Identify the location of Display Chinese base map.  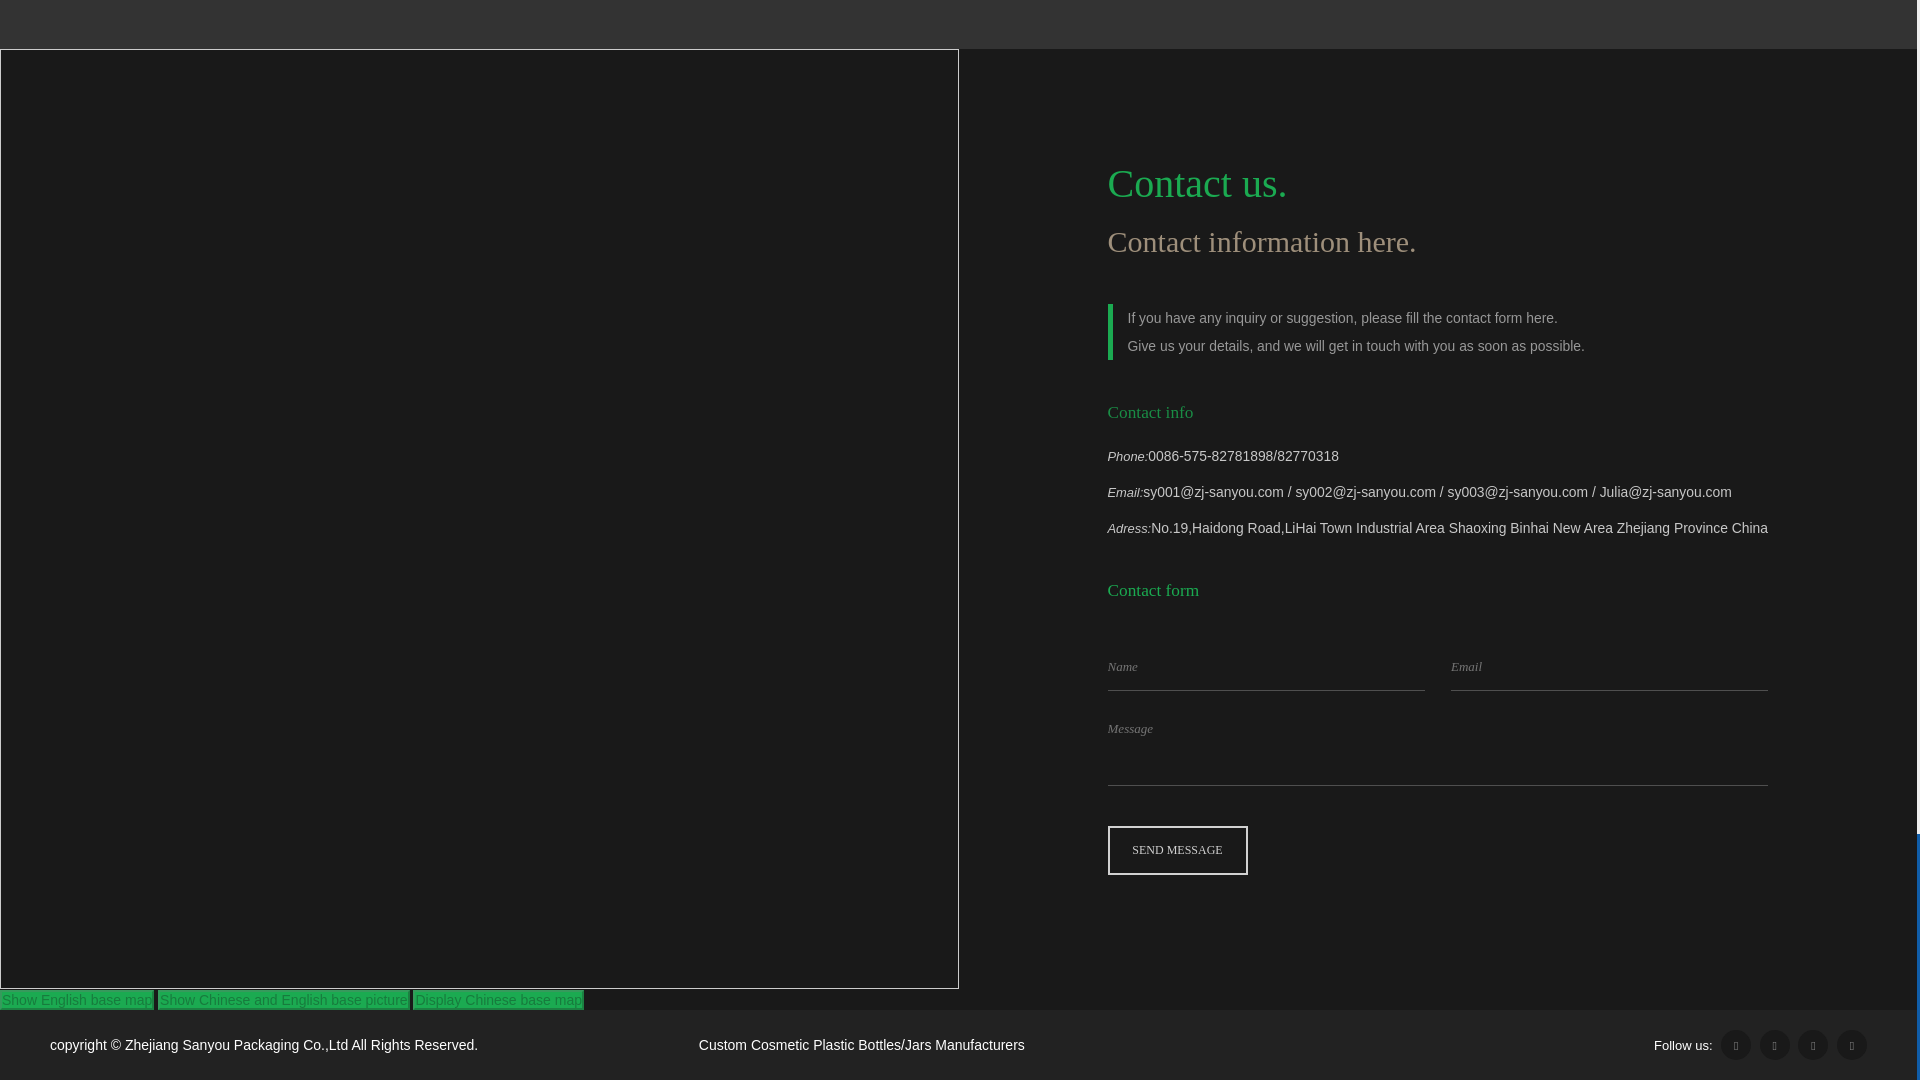
(498, 1000).